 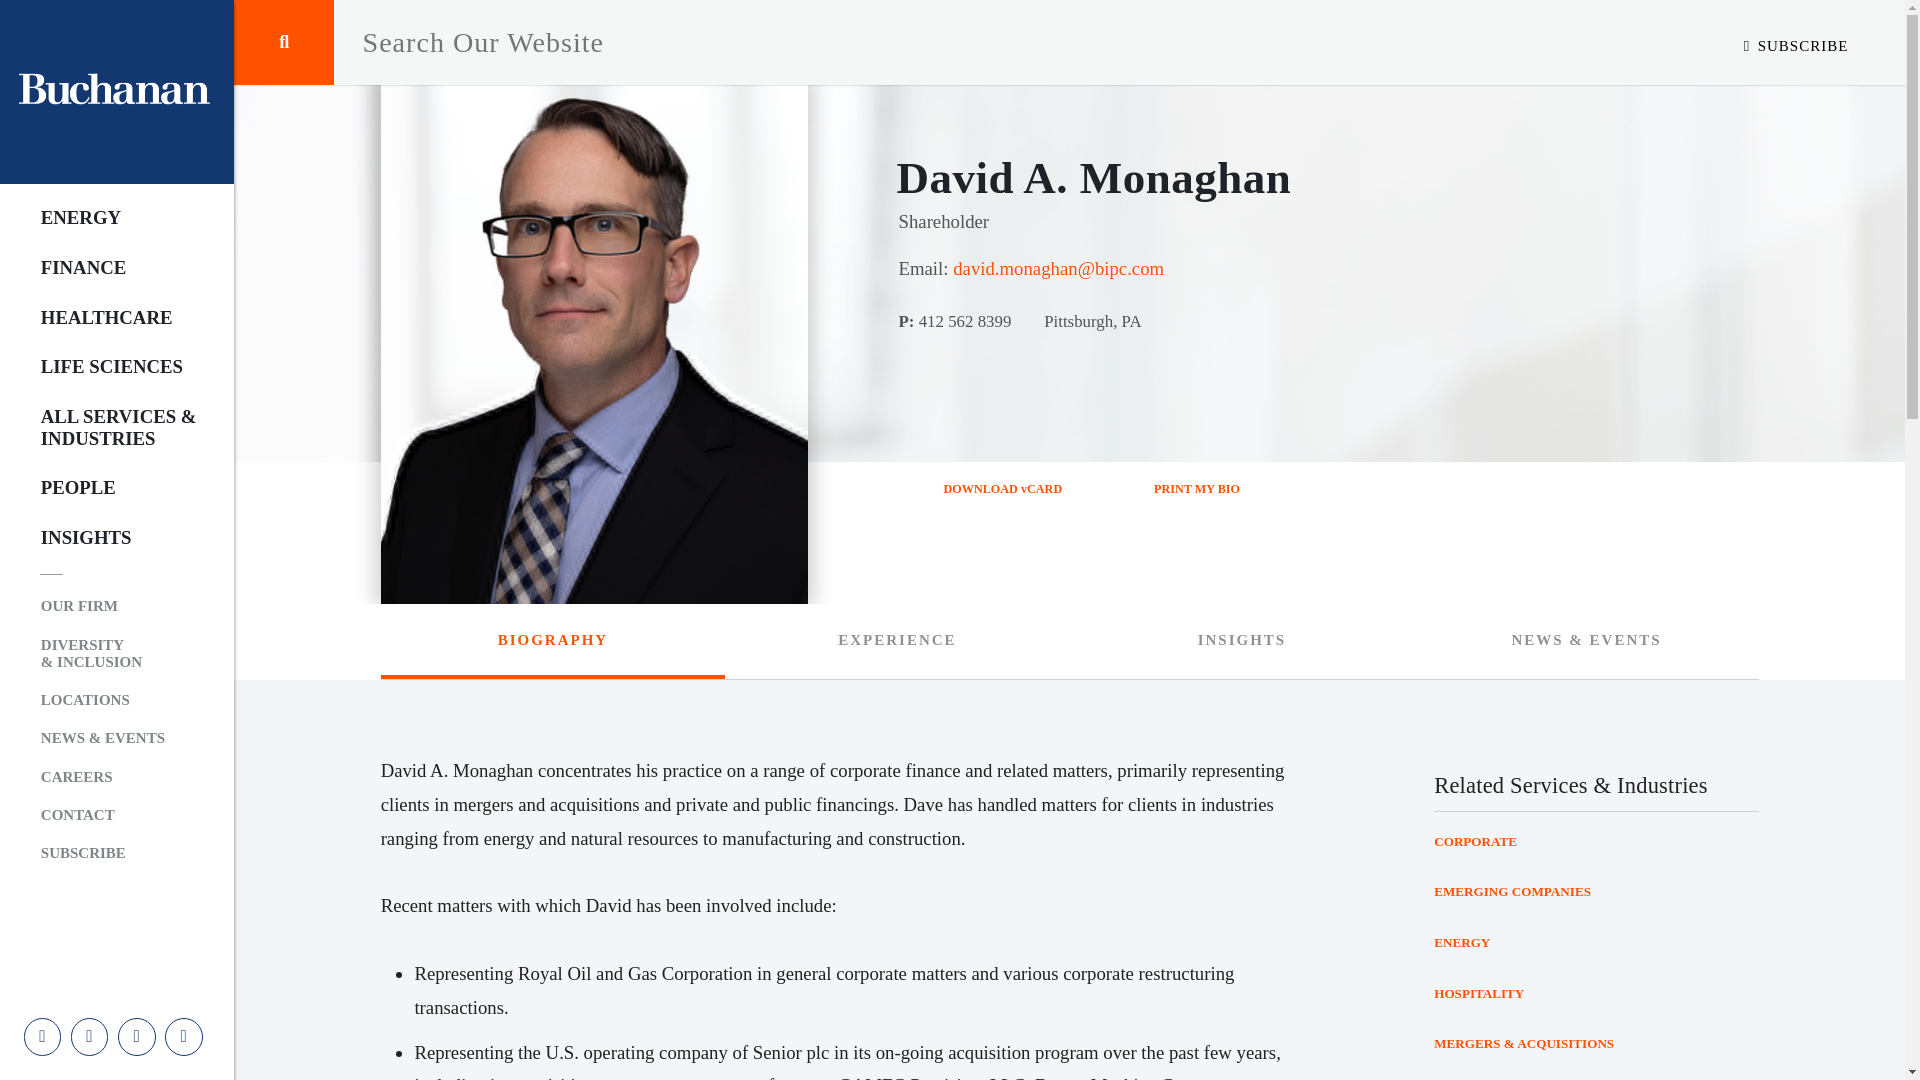 What do you see at coordinates (102, 488) in the screenshot?
I see `PEOPLE` at bounding box center [102, 488].